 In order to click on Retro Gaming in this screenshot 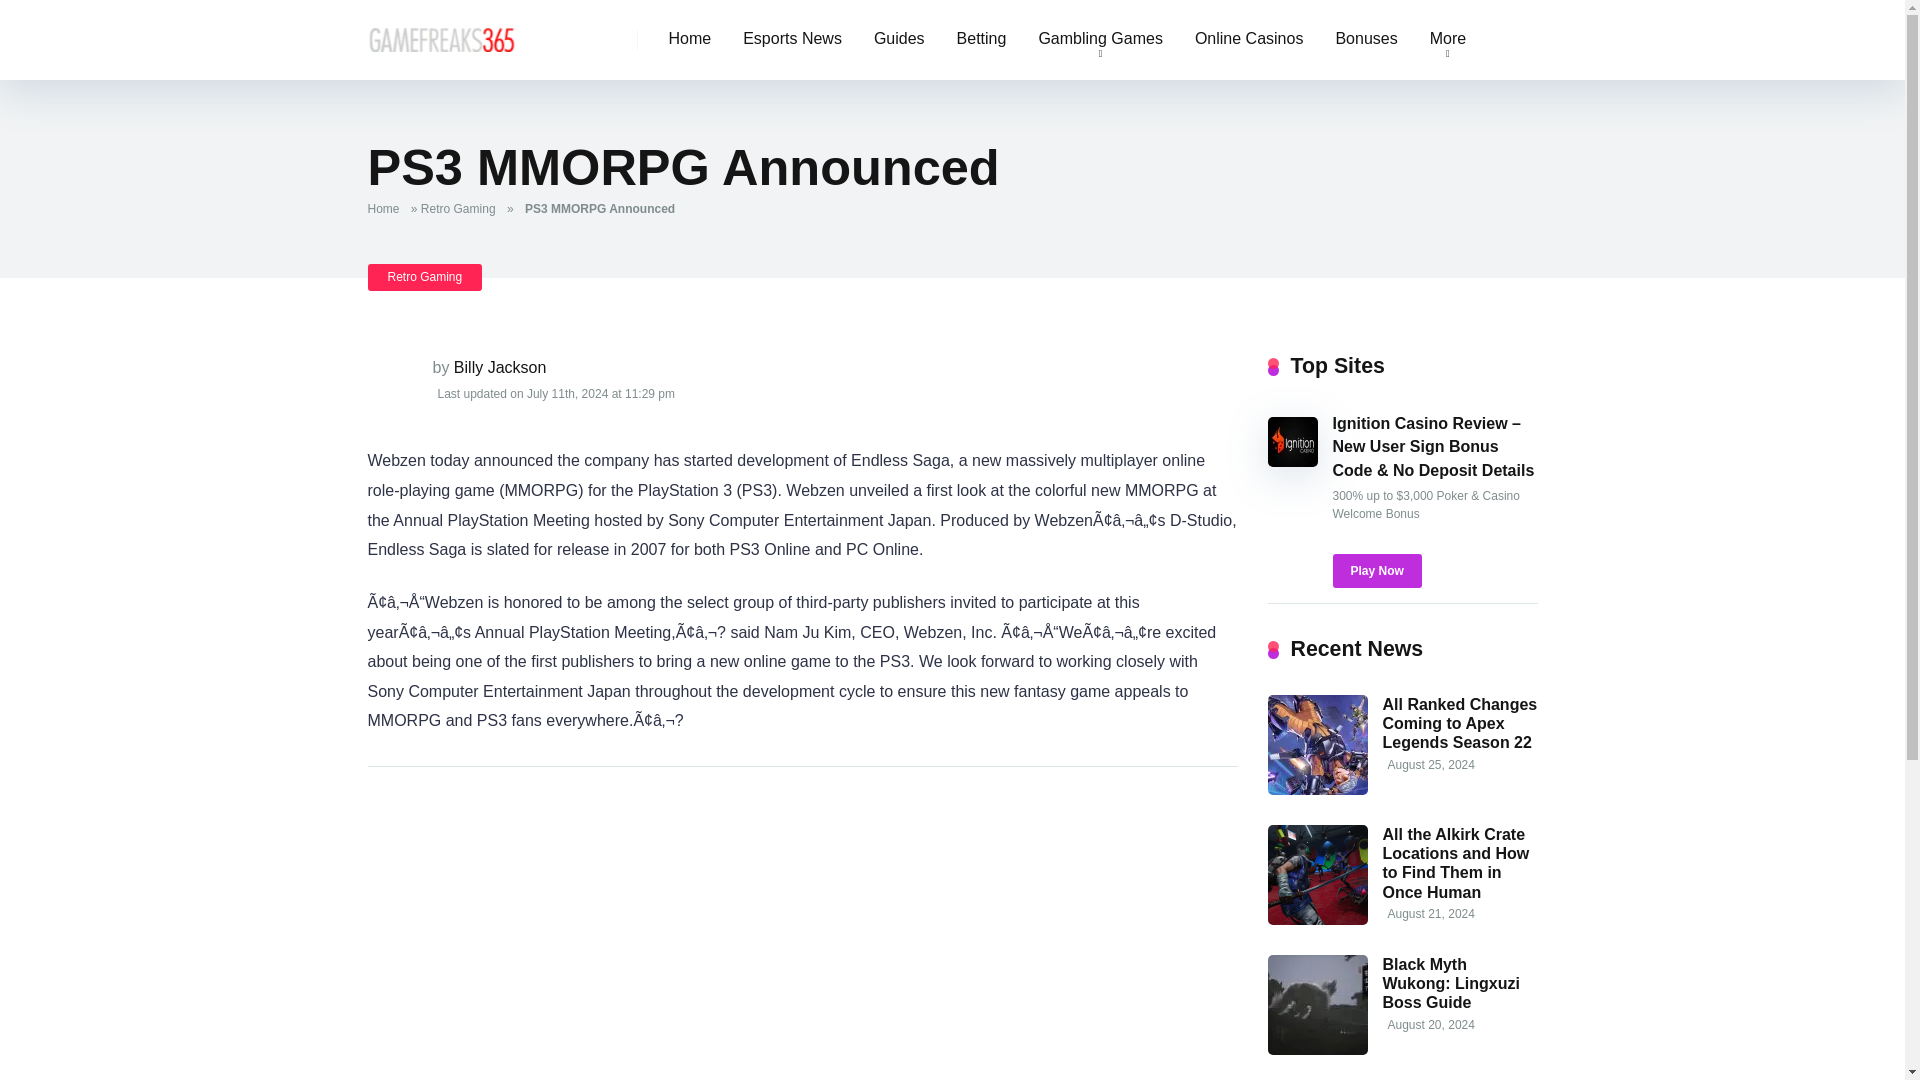, I will do `click(462, 208)`.